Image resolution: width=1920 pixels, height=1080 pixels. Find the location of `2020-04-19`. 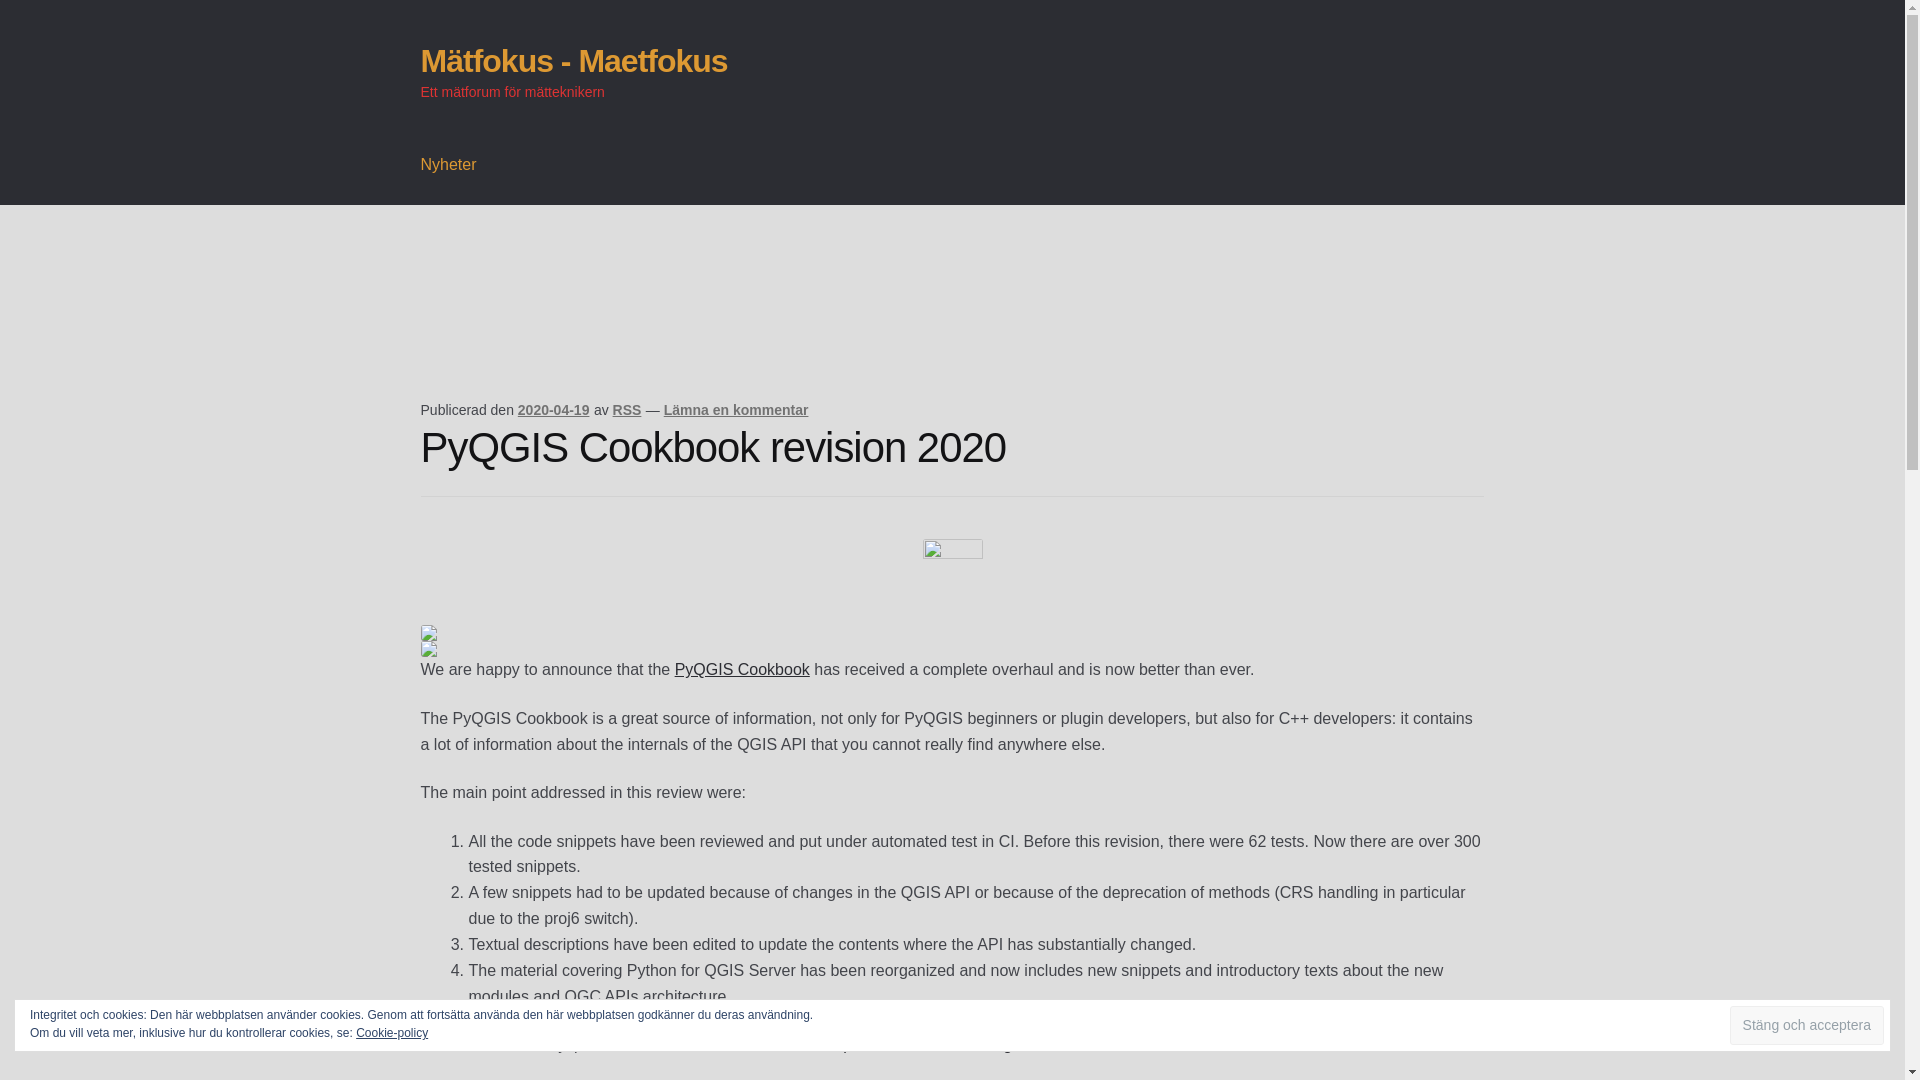

2020-04-19 is located at coordinates (554, 409).